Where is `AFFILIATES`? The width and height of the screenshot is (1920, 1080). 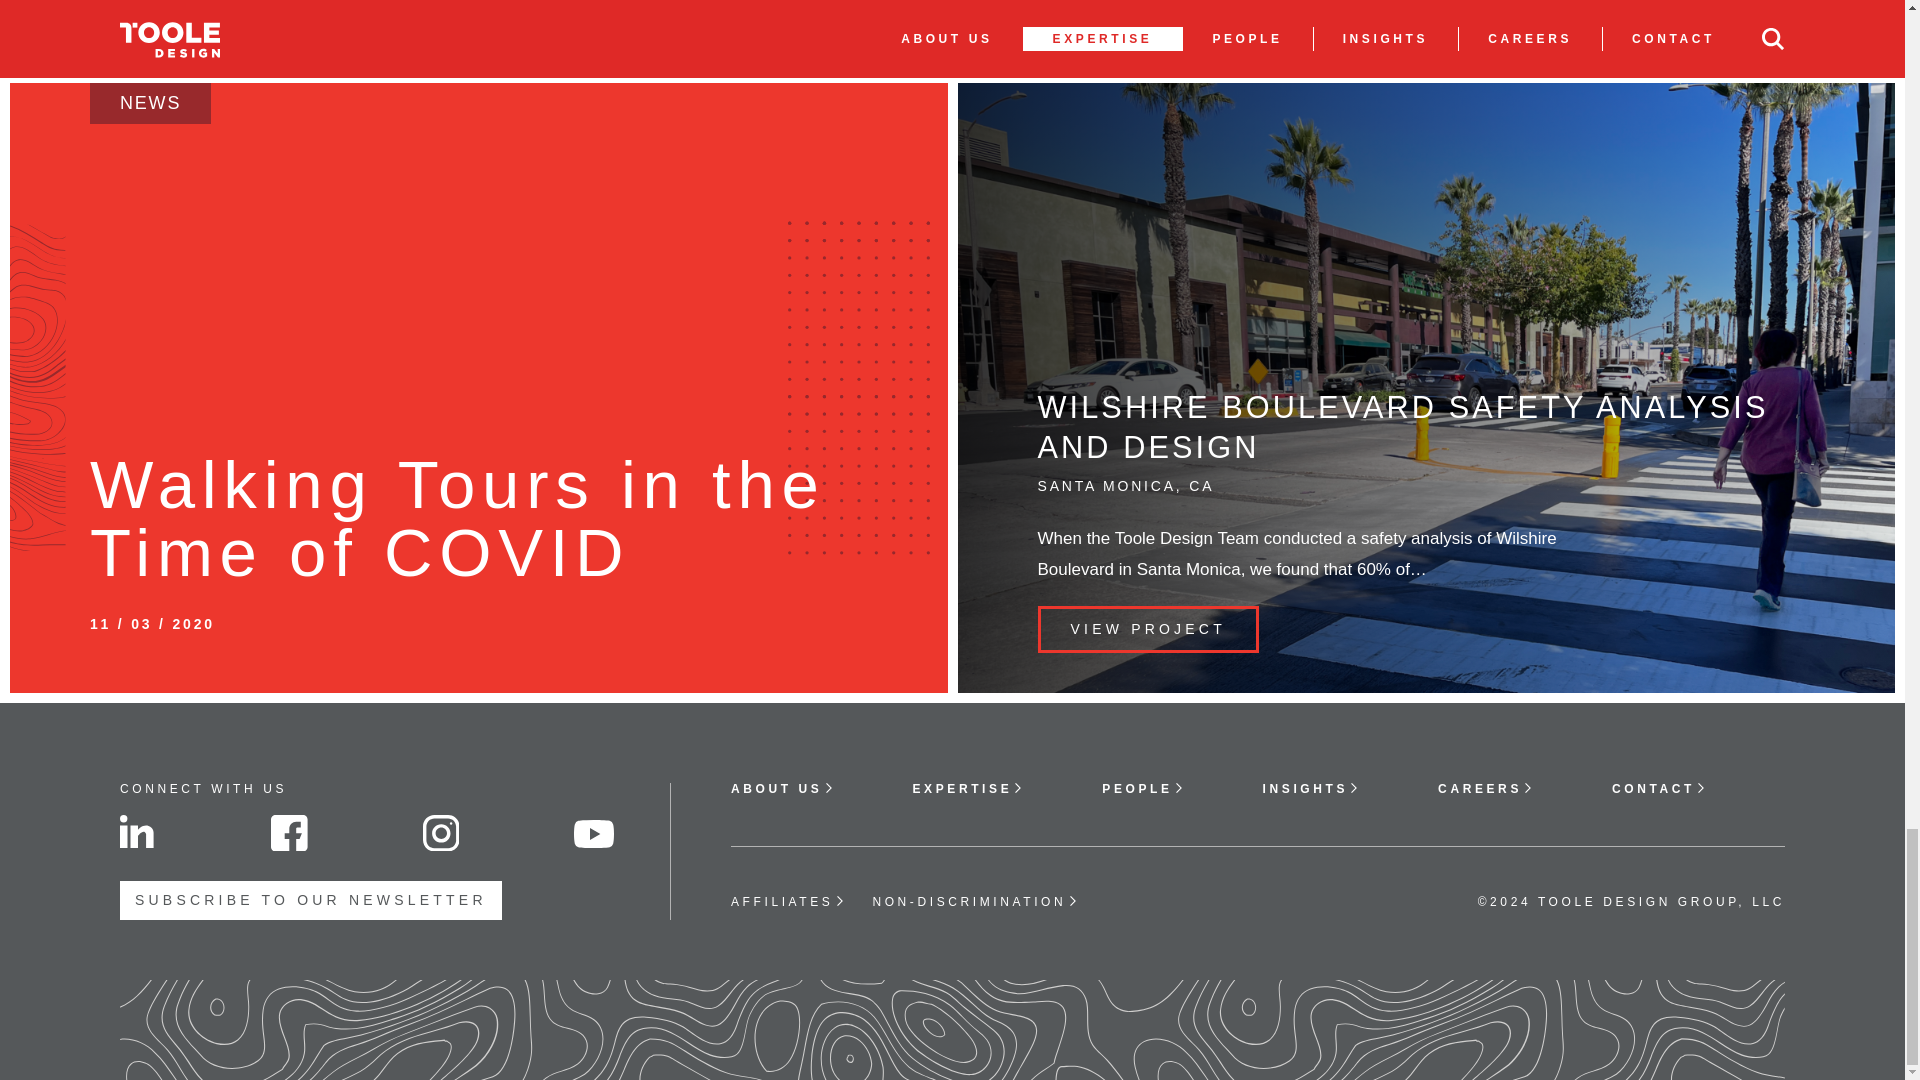 AFFILIATES is located at coordinates (788, 902).